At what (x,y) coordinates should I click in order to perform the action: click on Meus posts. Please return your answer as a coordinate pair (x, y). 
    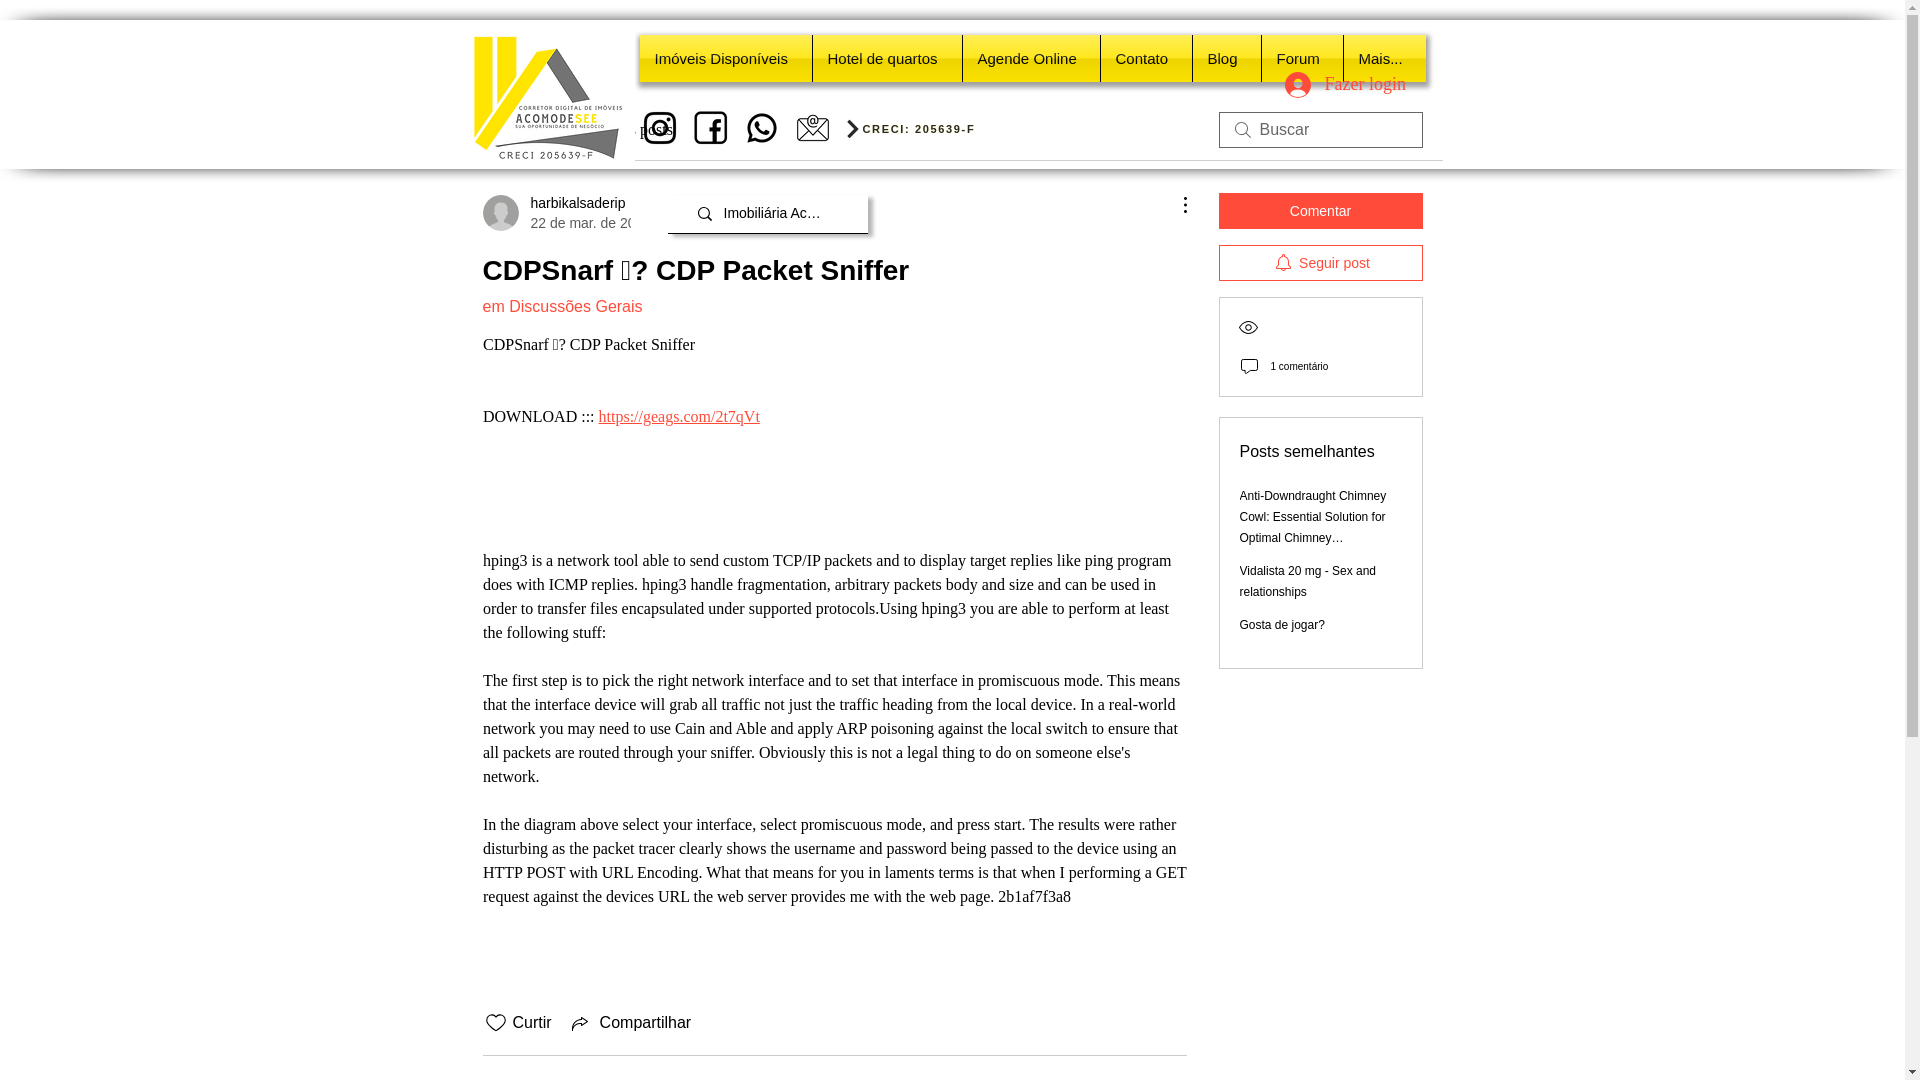
    Looking at the image, I should click on (1030, 58).